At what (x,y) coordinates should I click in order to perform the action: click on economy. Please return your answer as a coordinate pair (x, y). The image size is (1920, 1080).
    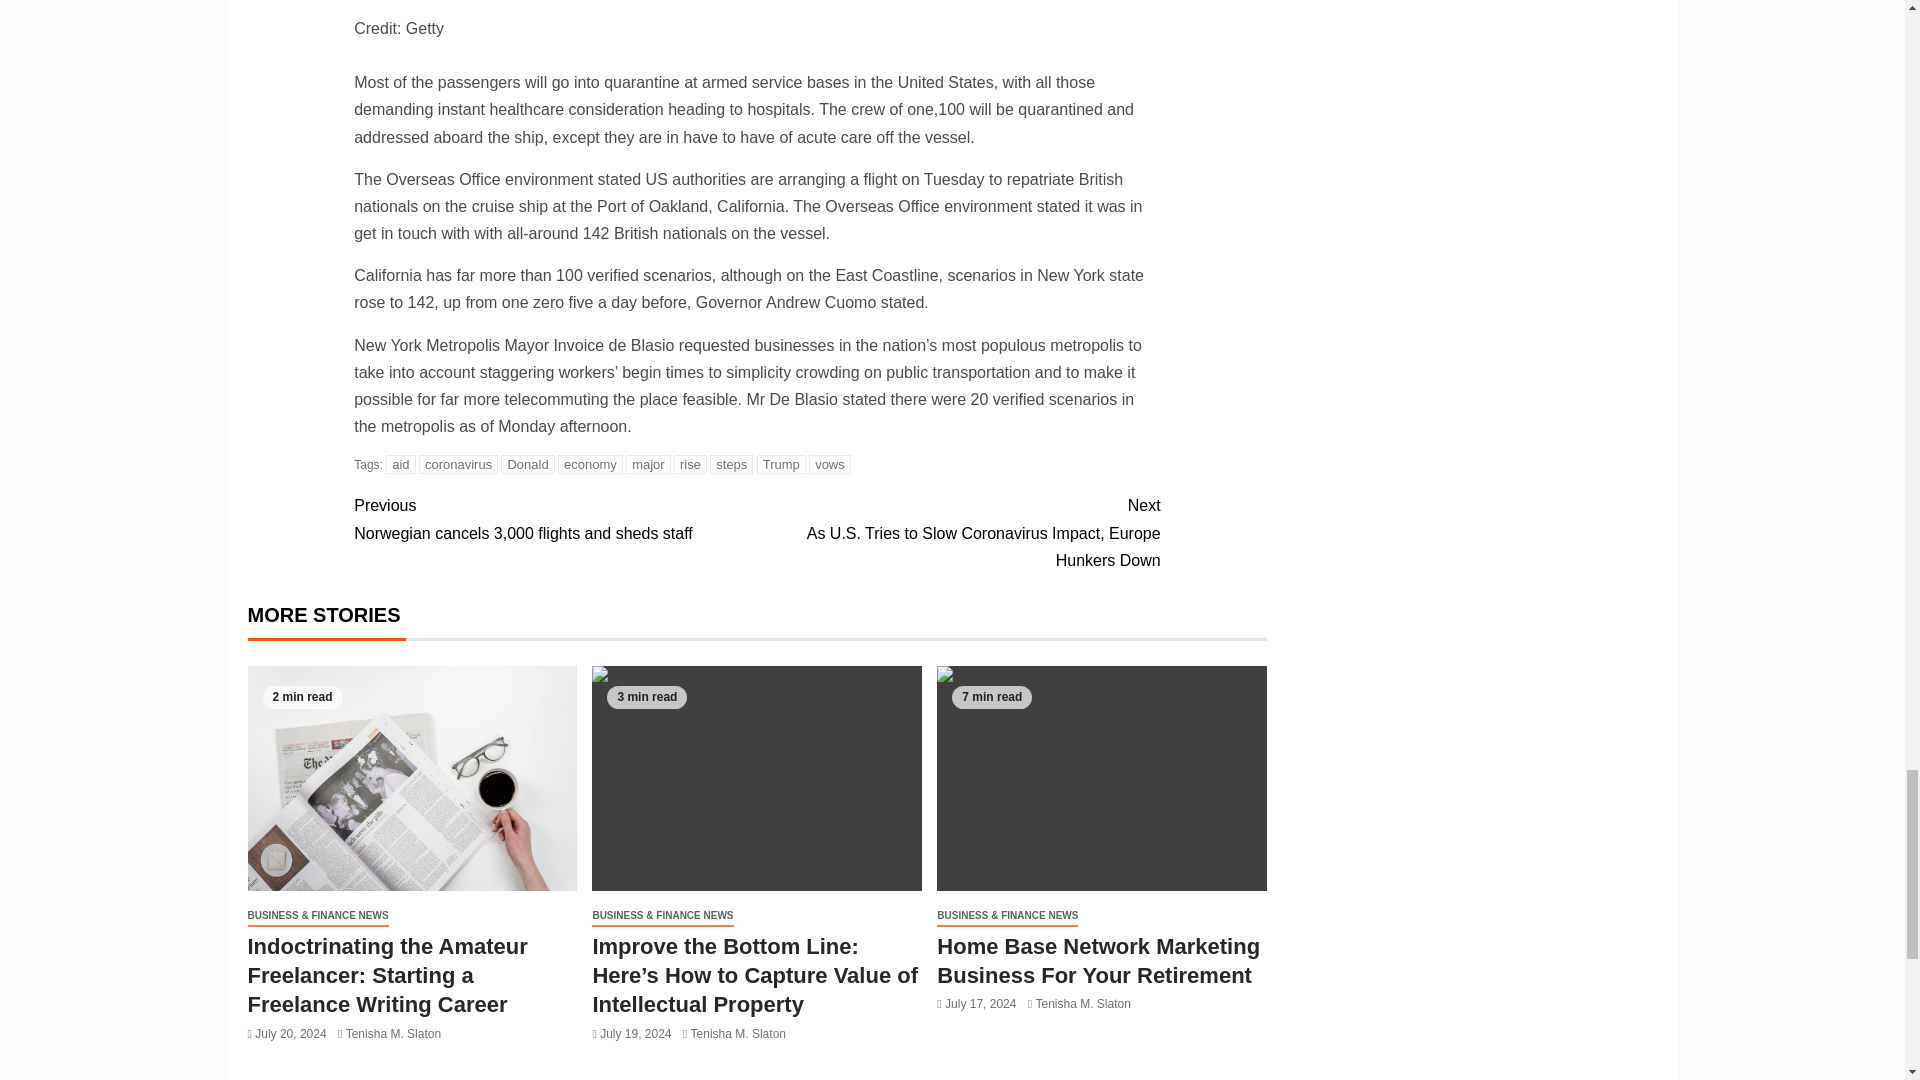
    Looking at the image, I should click on (590, 464).